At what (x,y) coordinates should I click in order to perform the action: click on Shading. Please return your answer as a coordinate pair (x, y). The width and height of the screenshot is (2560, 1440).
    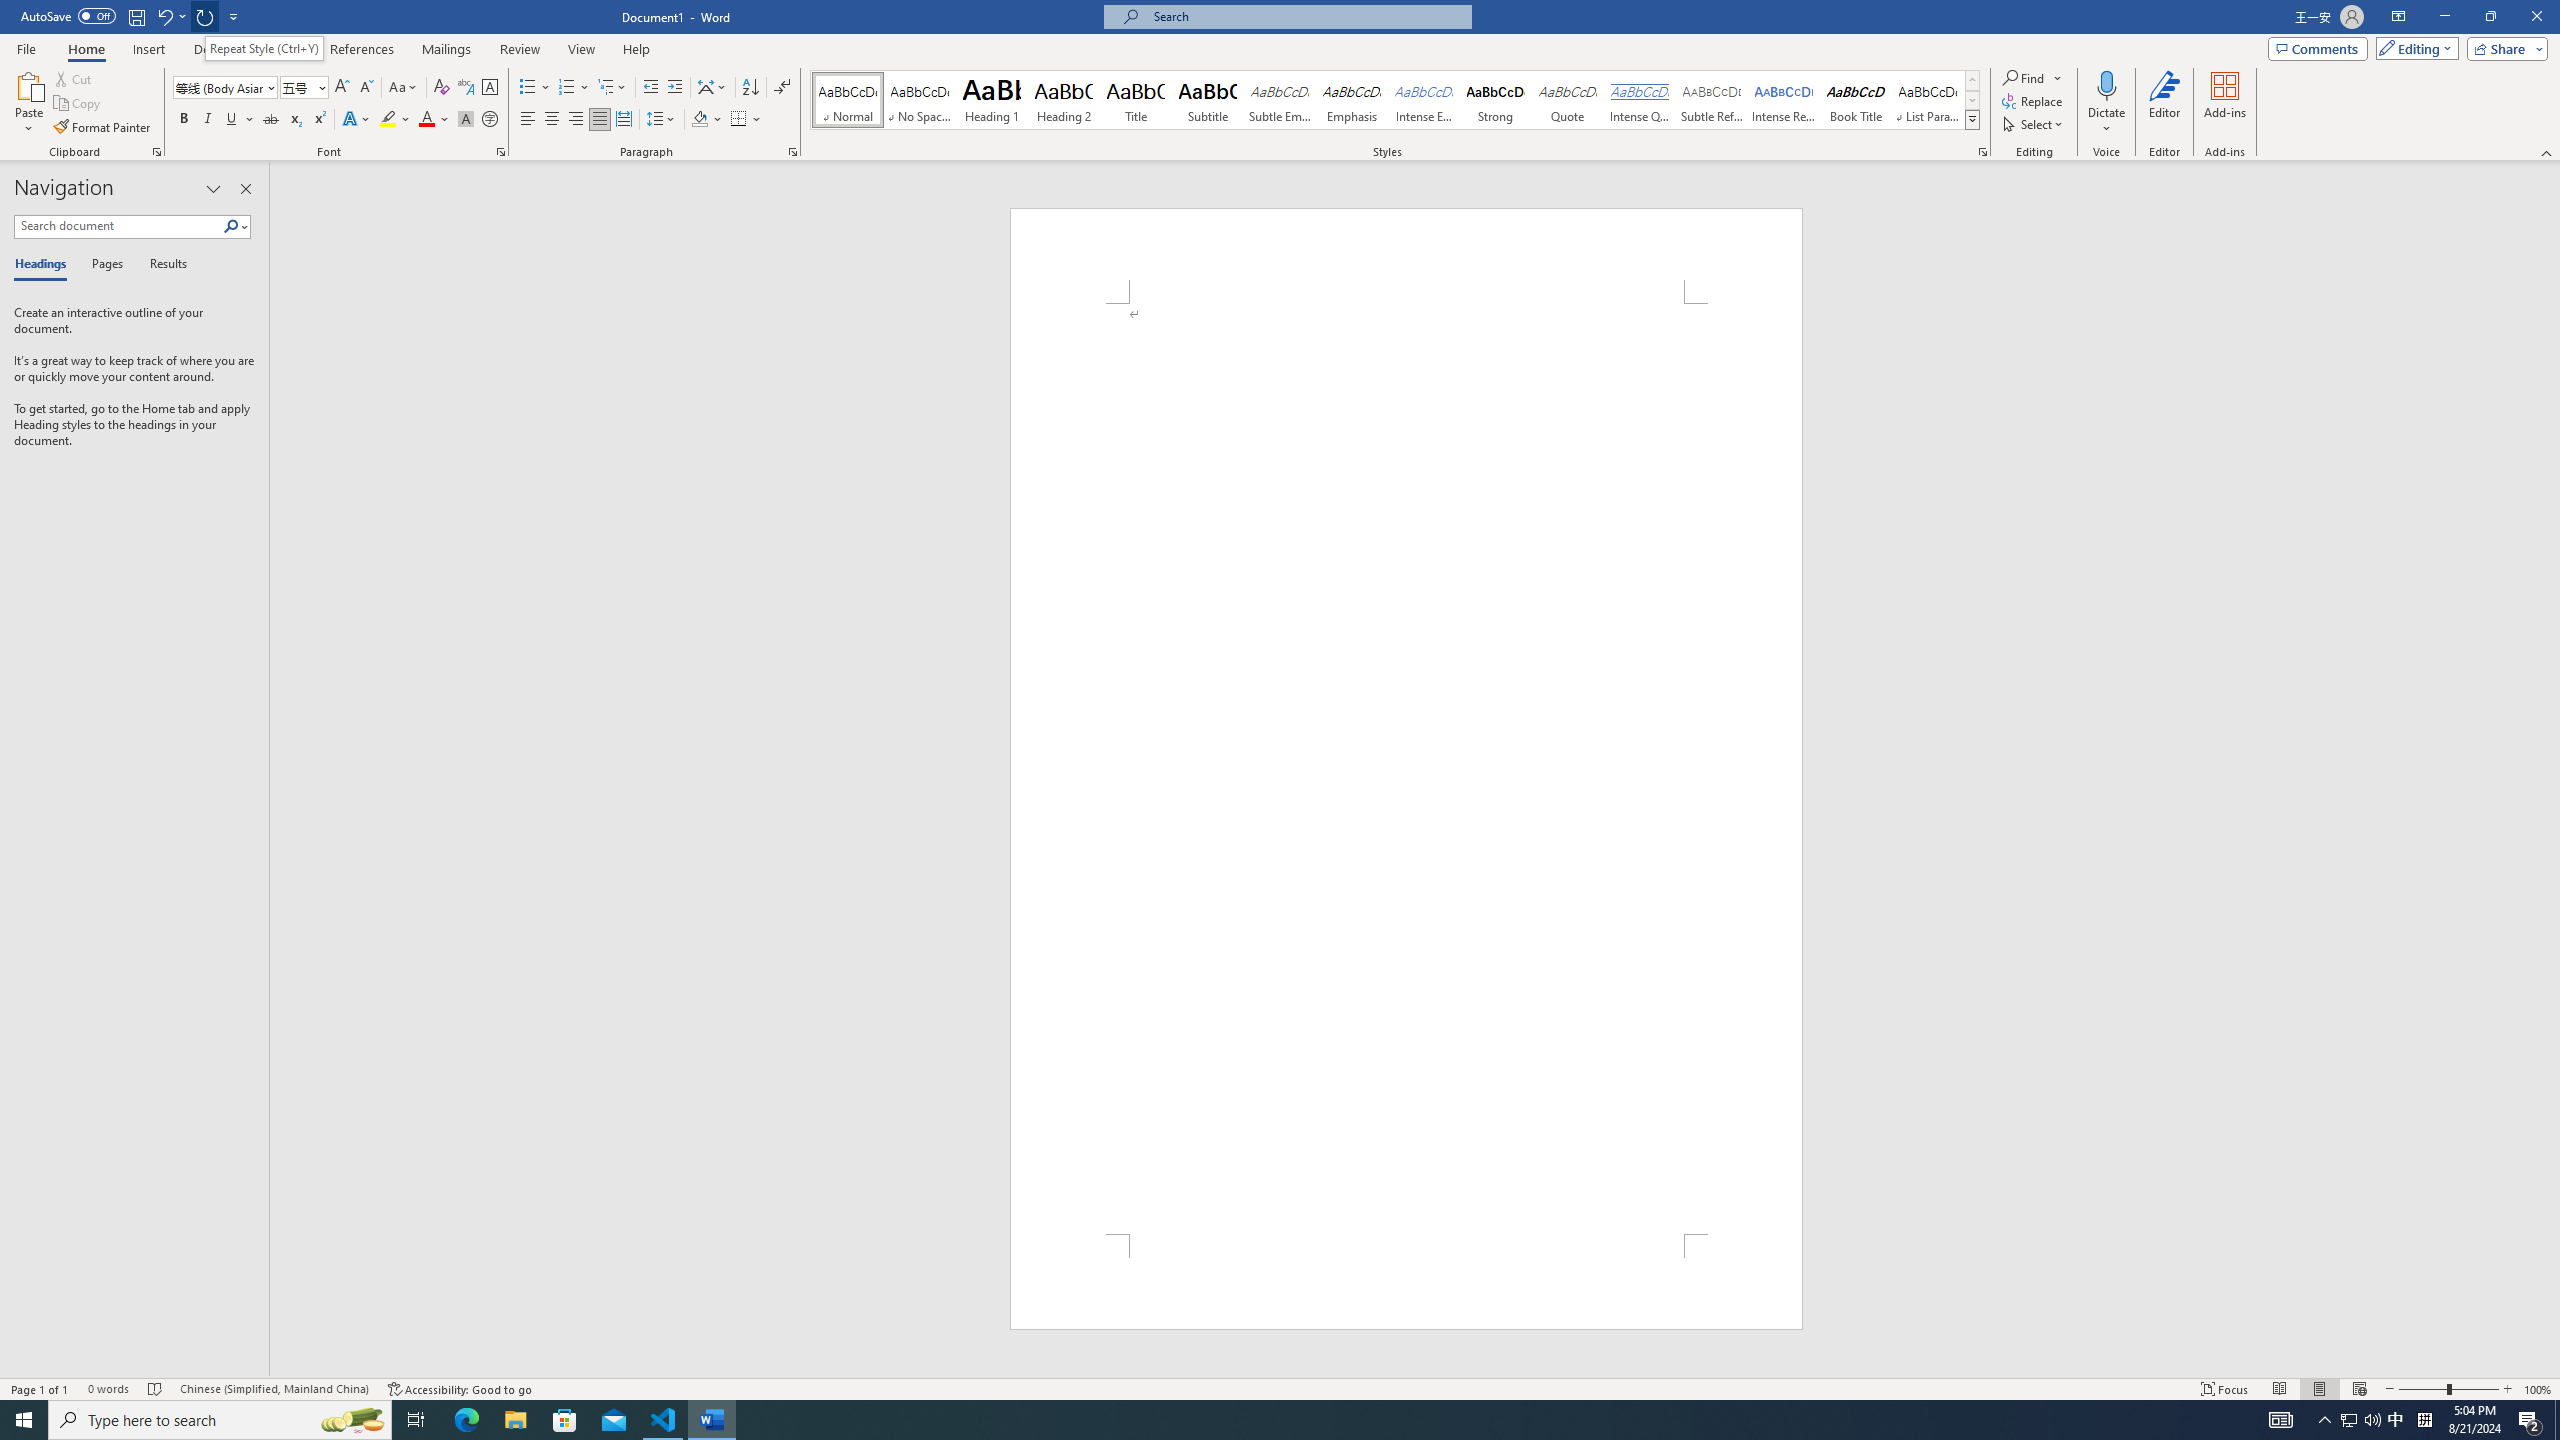
    Looking at the image, I should click on (708, 120).